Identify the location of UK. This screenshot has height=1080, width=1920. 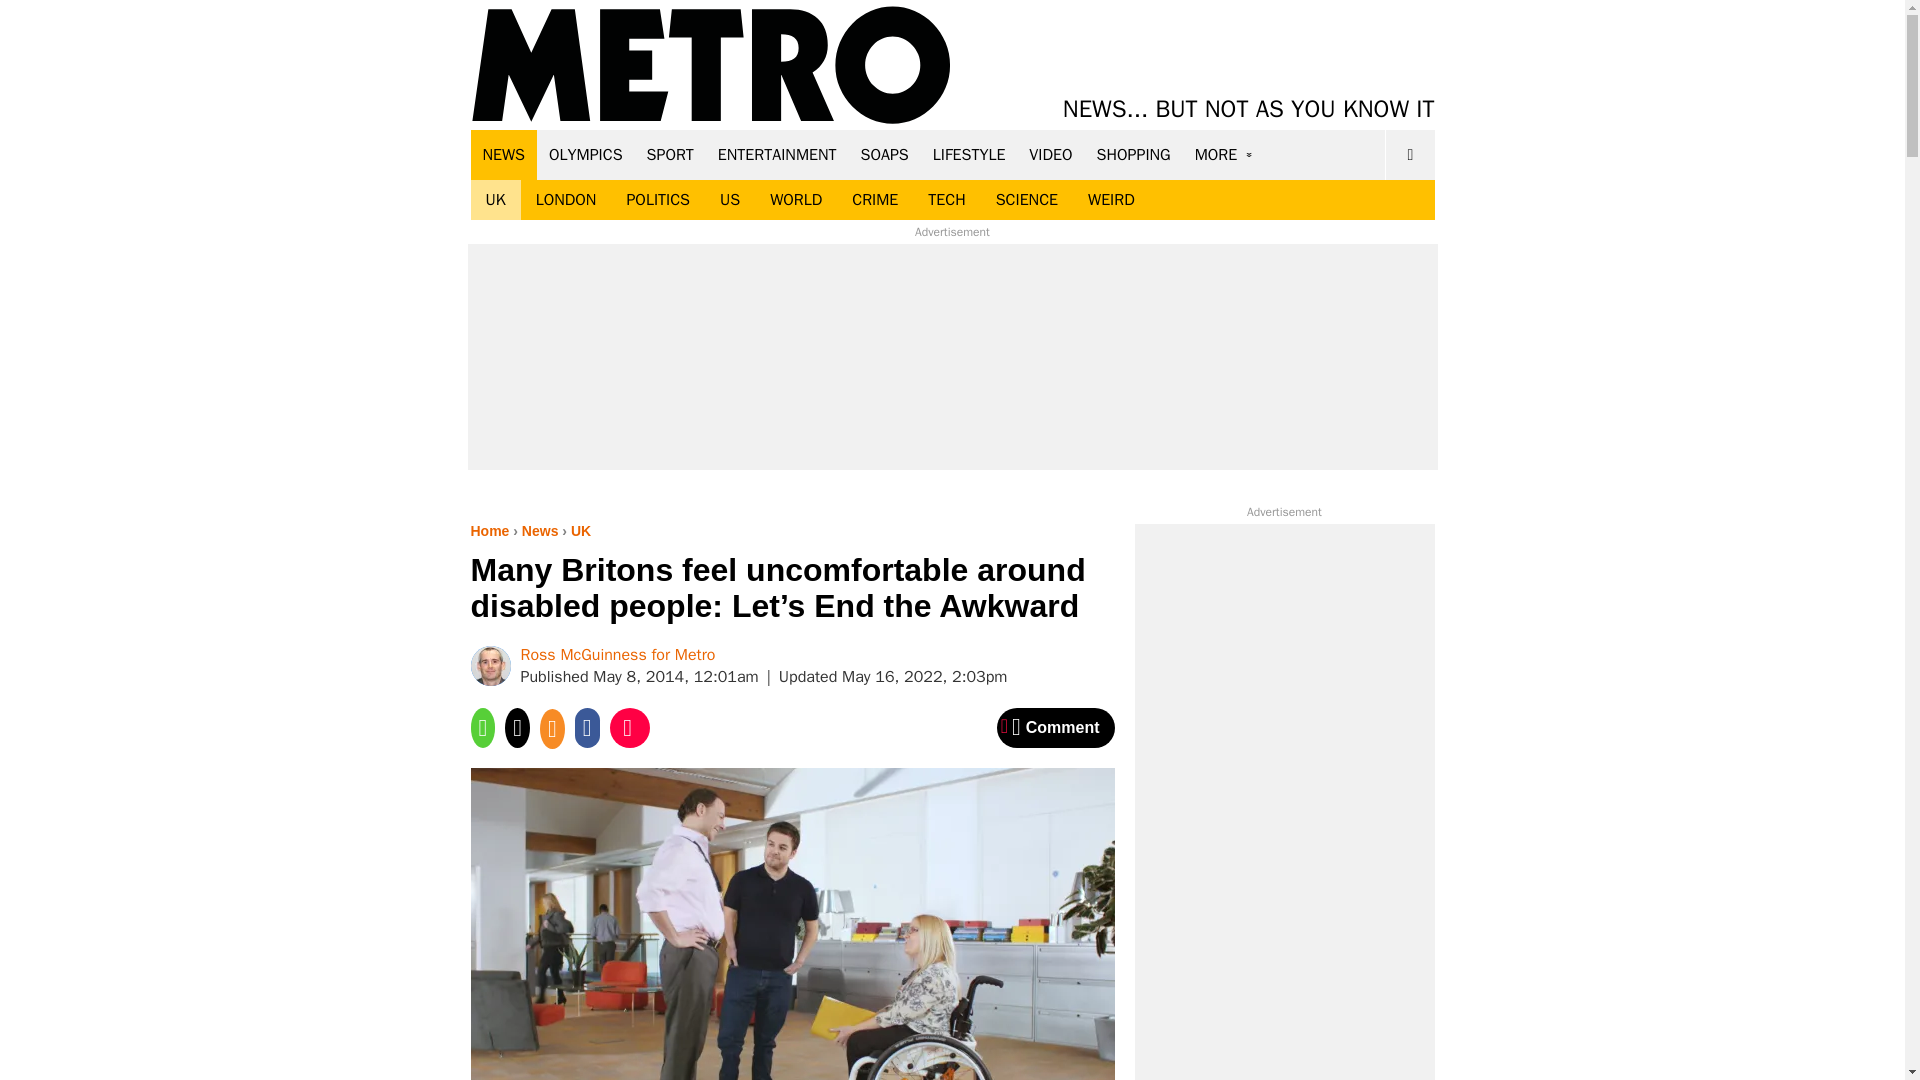
(495, 200).